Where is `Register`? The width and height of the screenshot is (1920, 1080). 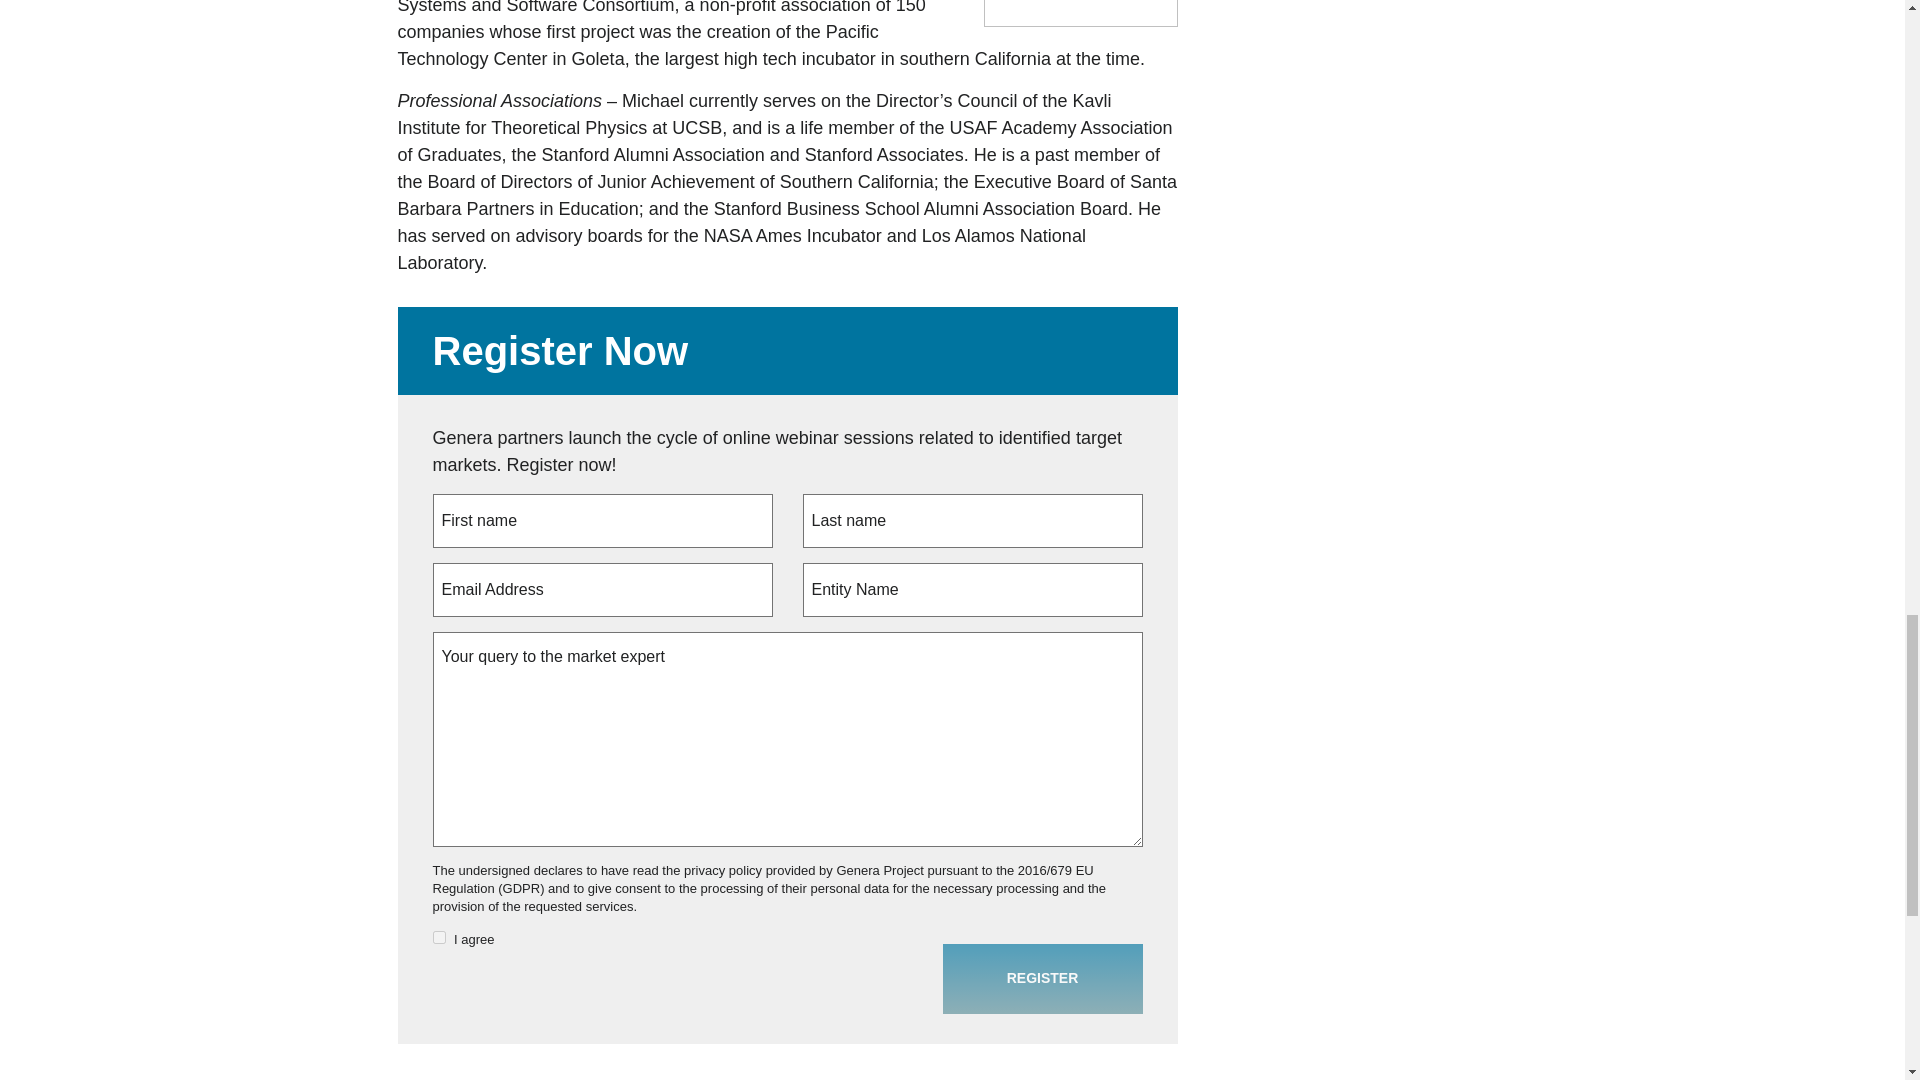
Register is located at coordinates (1042, 978).